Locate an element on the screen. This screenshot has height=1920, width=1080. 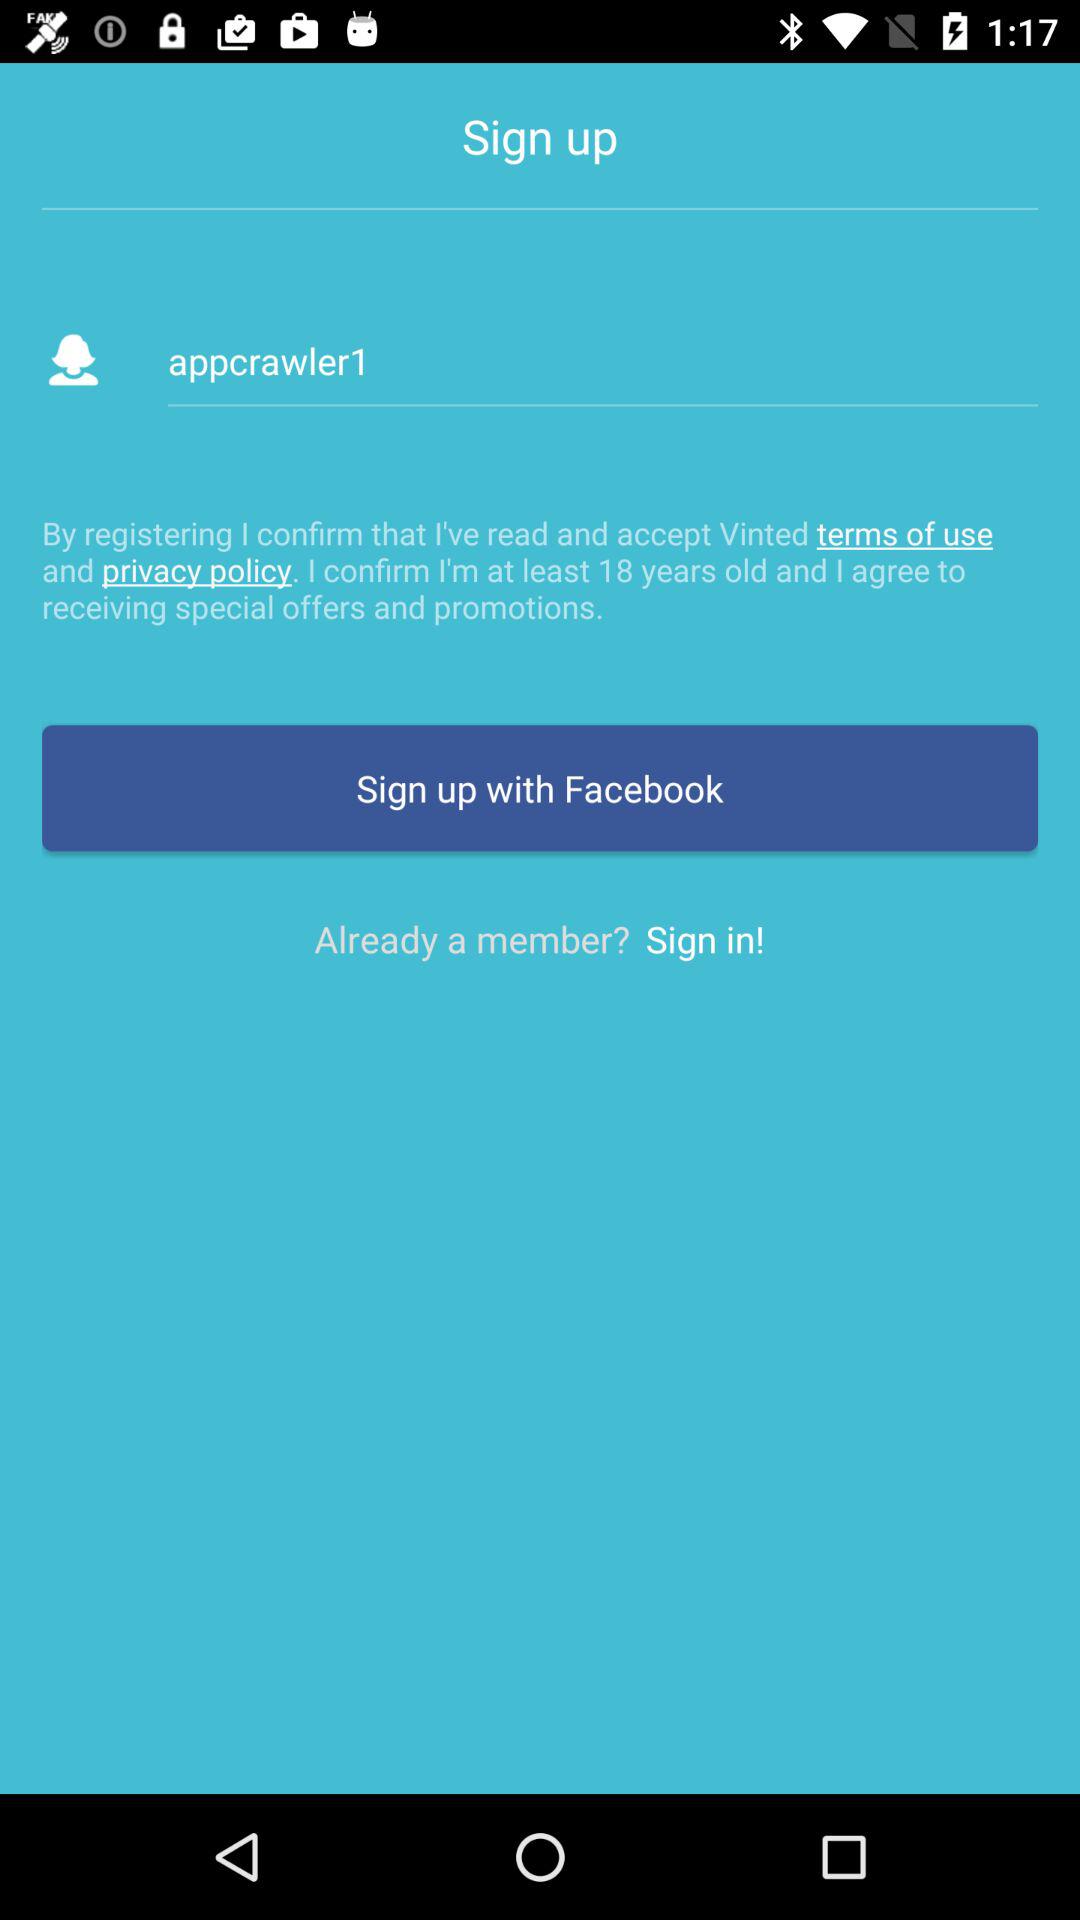
select the item below sign up icon is located at coordinates (603, 360).